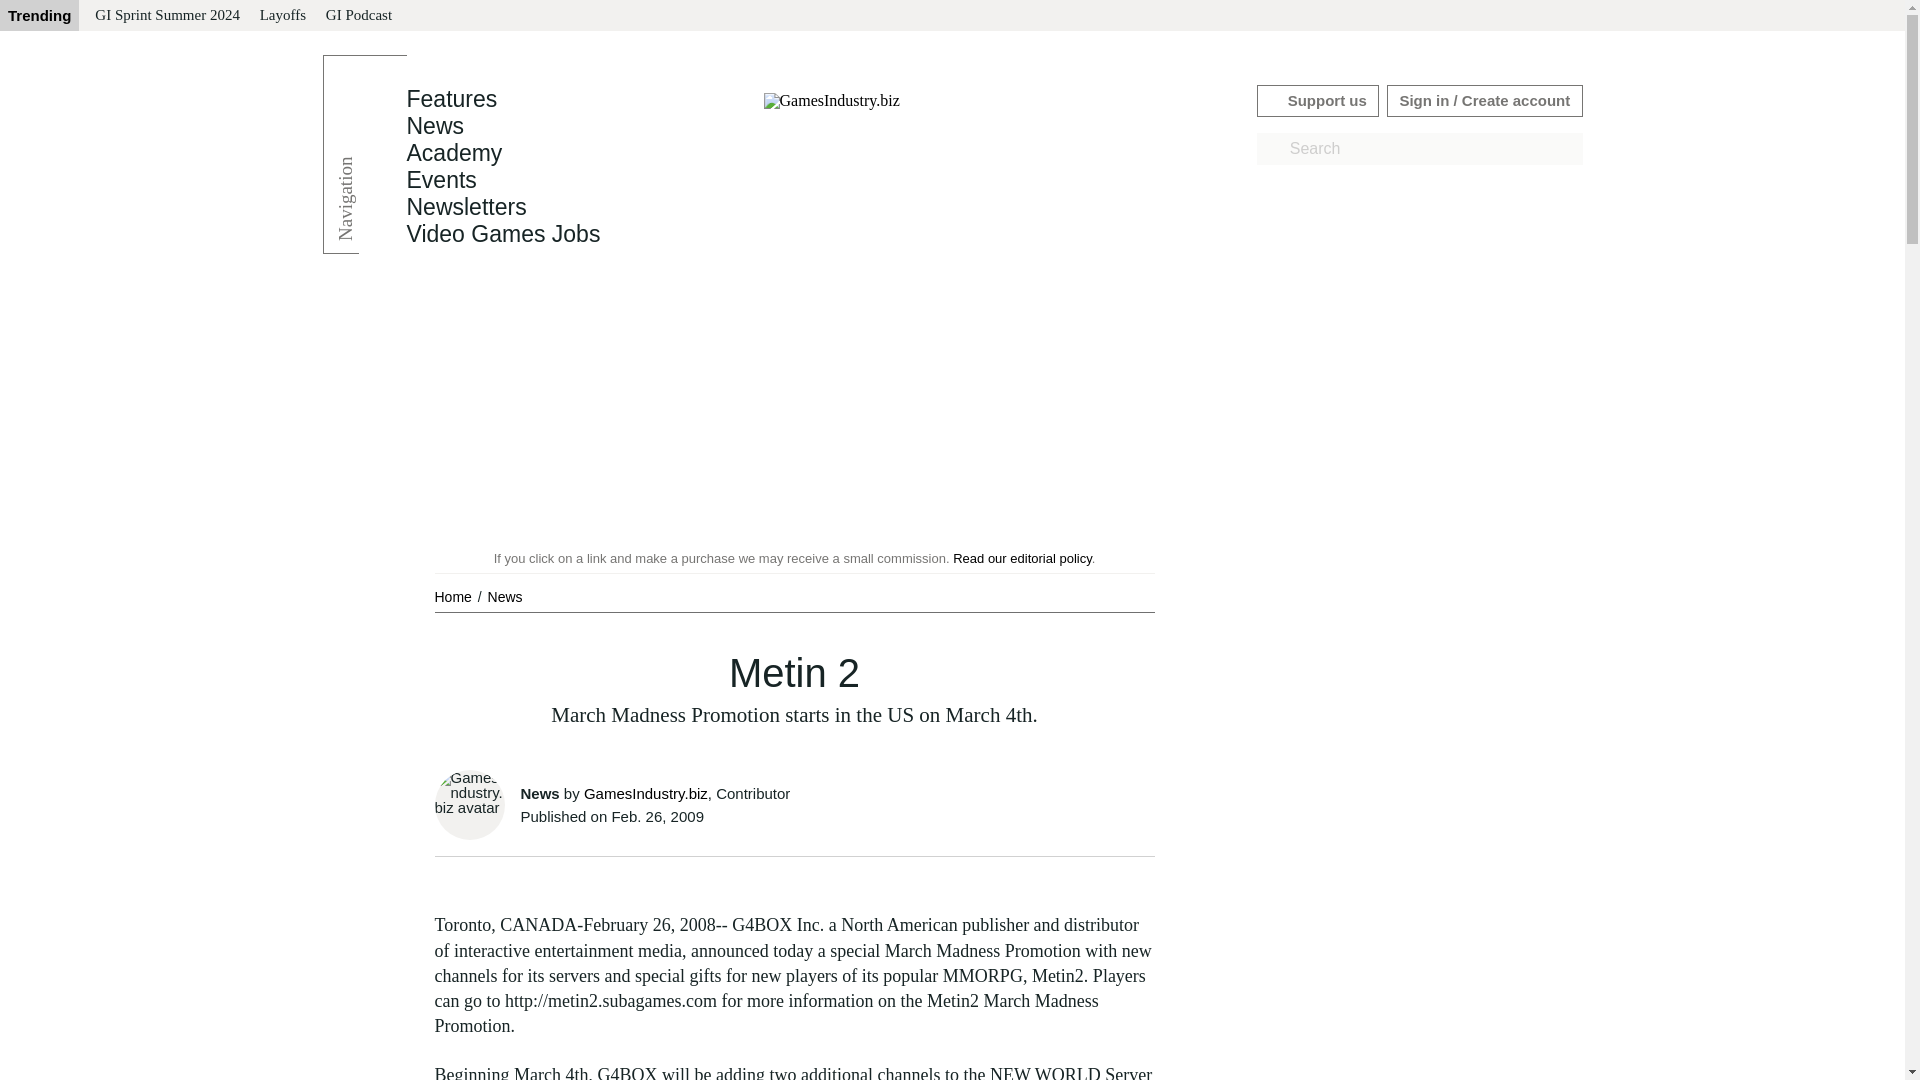 This screenshot has height=1080, width=1920. What do you see at coordinates (466, 207) in the screenshot?
I see `Newsletters` at bounding box center [466, 207].